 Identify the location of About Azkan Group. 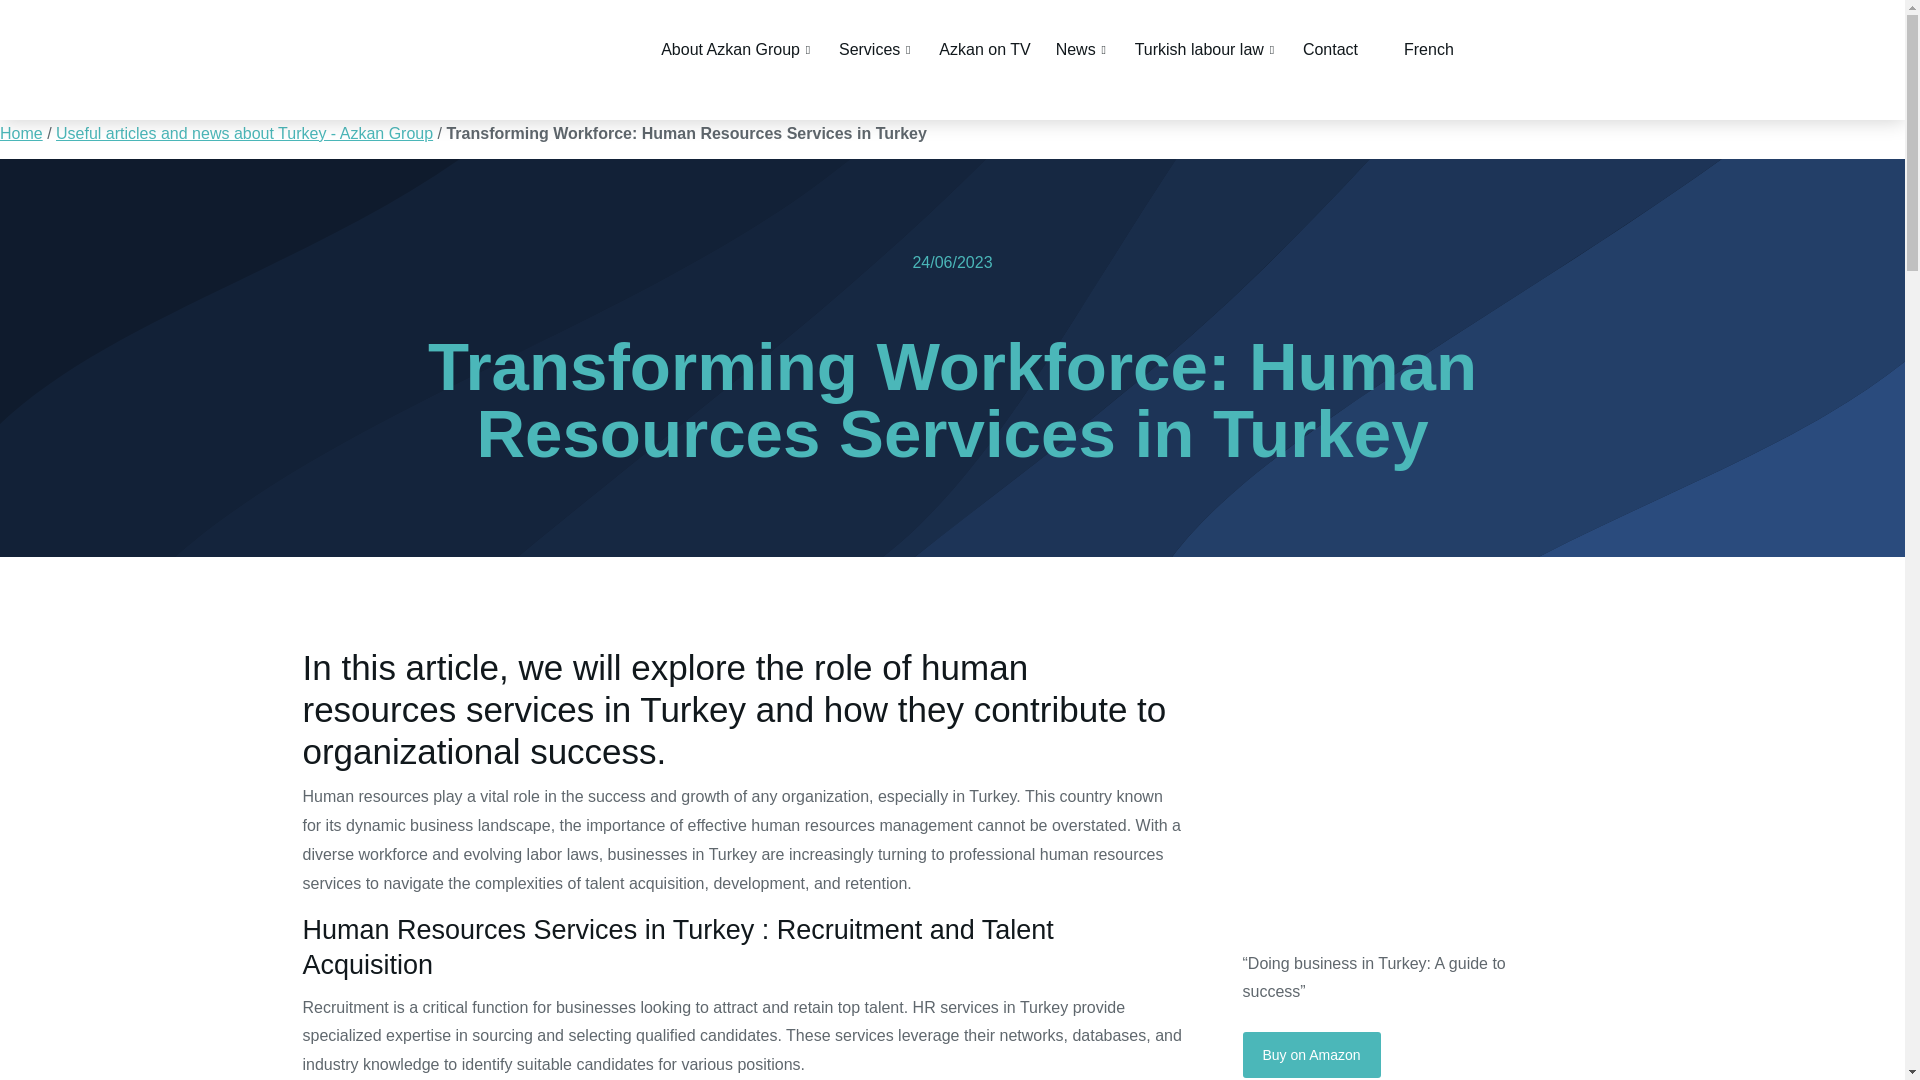
(737, 48).